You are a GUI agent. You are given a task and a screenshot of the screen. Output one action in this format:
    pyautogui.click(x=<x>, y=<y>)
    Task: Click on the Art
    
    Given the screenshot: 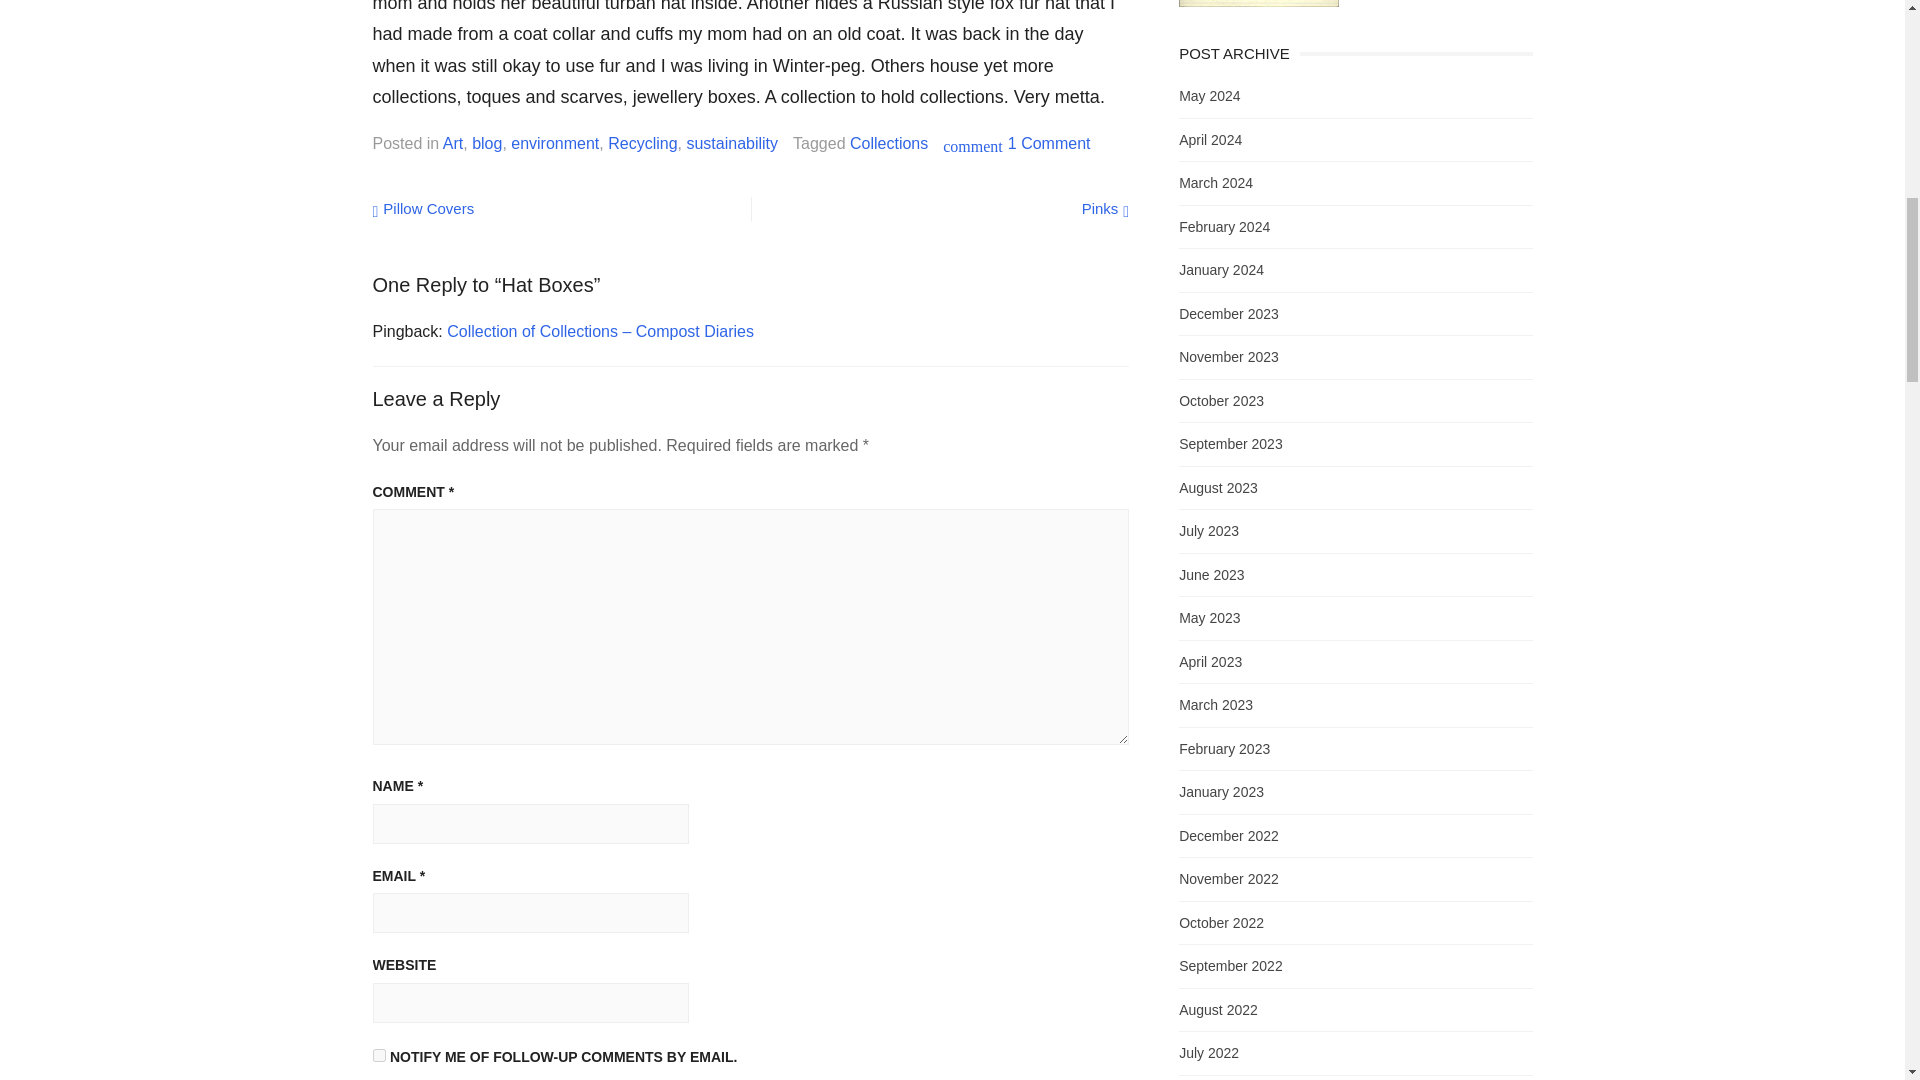 What is the action you would take?
    pyautogui.click(x=423, y=208)
    